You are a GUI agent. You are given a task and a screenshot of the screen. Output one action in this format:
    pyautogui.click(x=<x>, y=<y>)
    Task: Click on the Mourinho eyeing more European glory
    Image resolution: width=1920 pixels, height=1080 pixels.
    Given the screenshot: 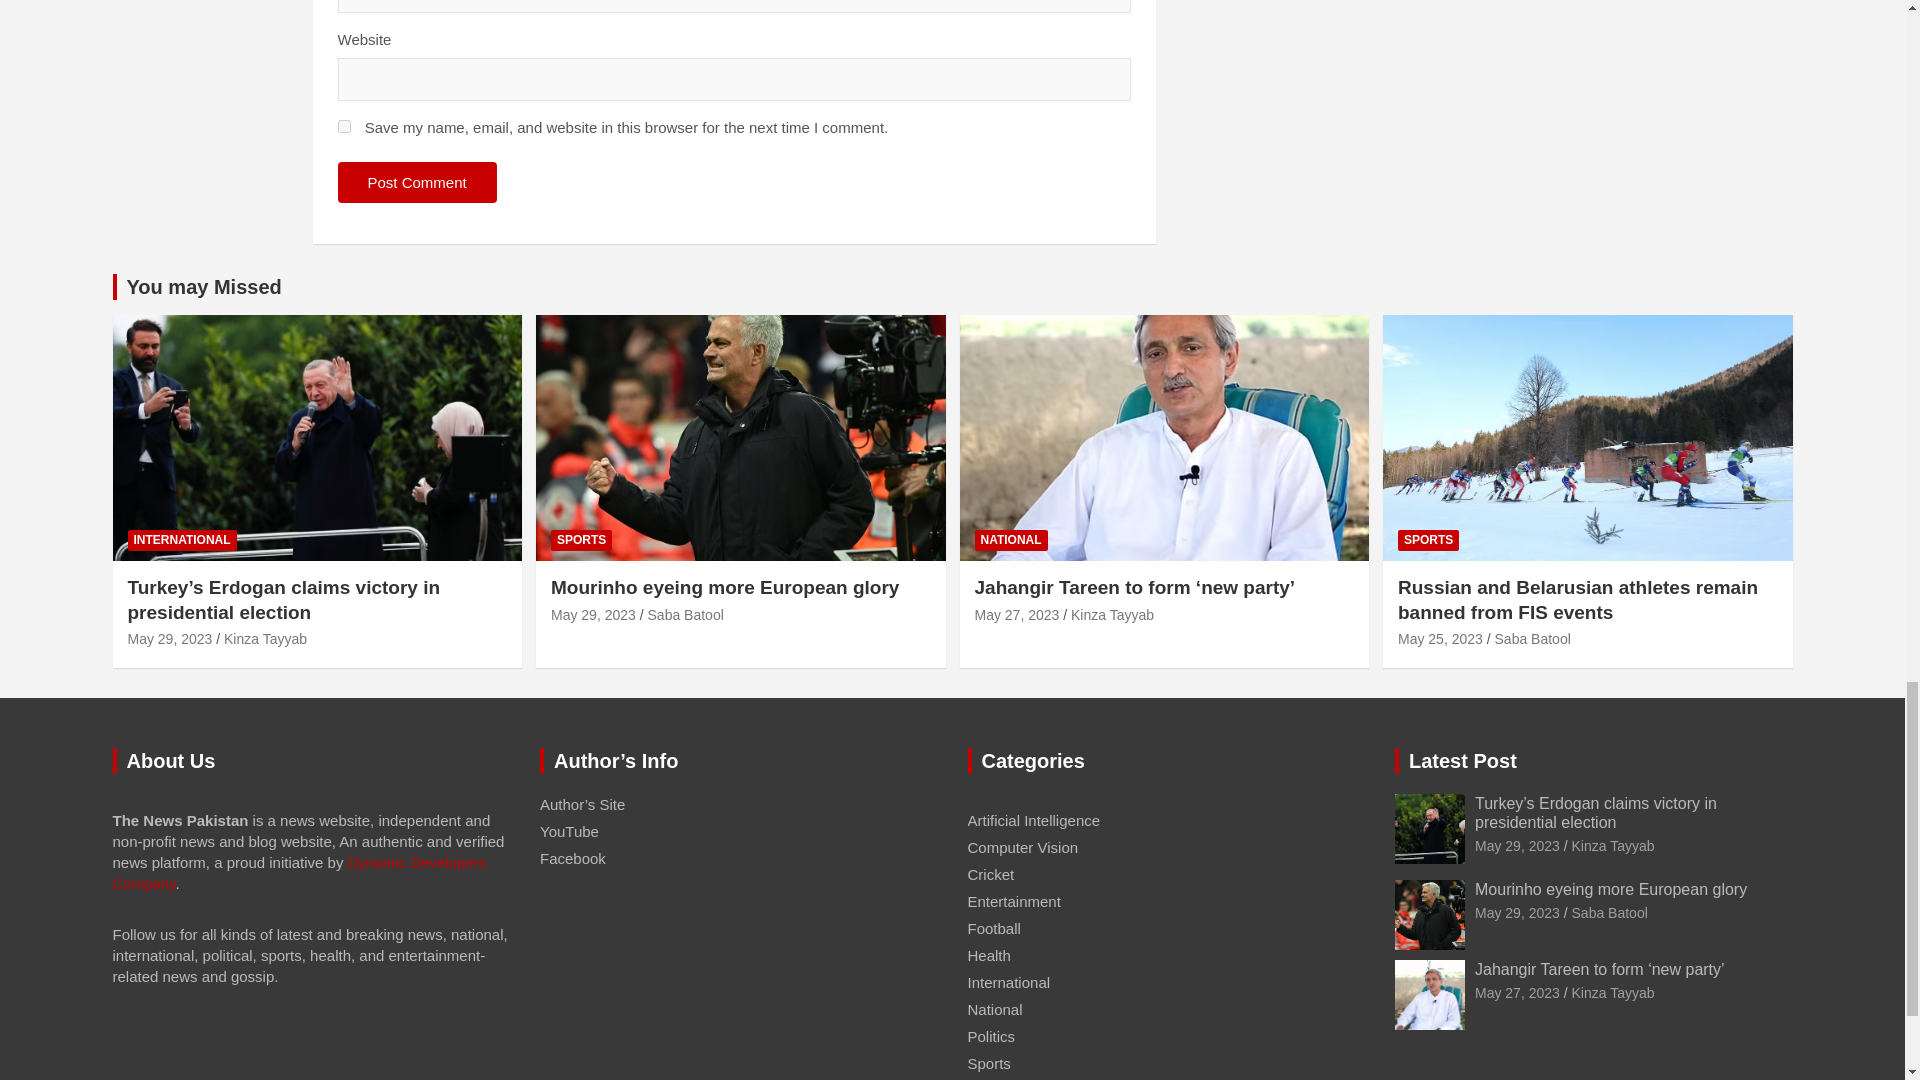 What is the action you would take?
    pyautogui.click(x=593, y=614)
    